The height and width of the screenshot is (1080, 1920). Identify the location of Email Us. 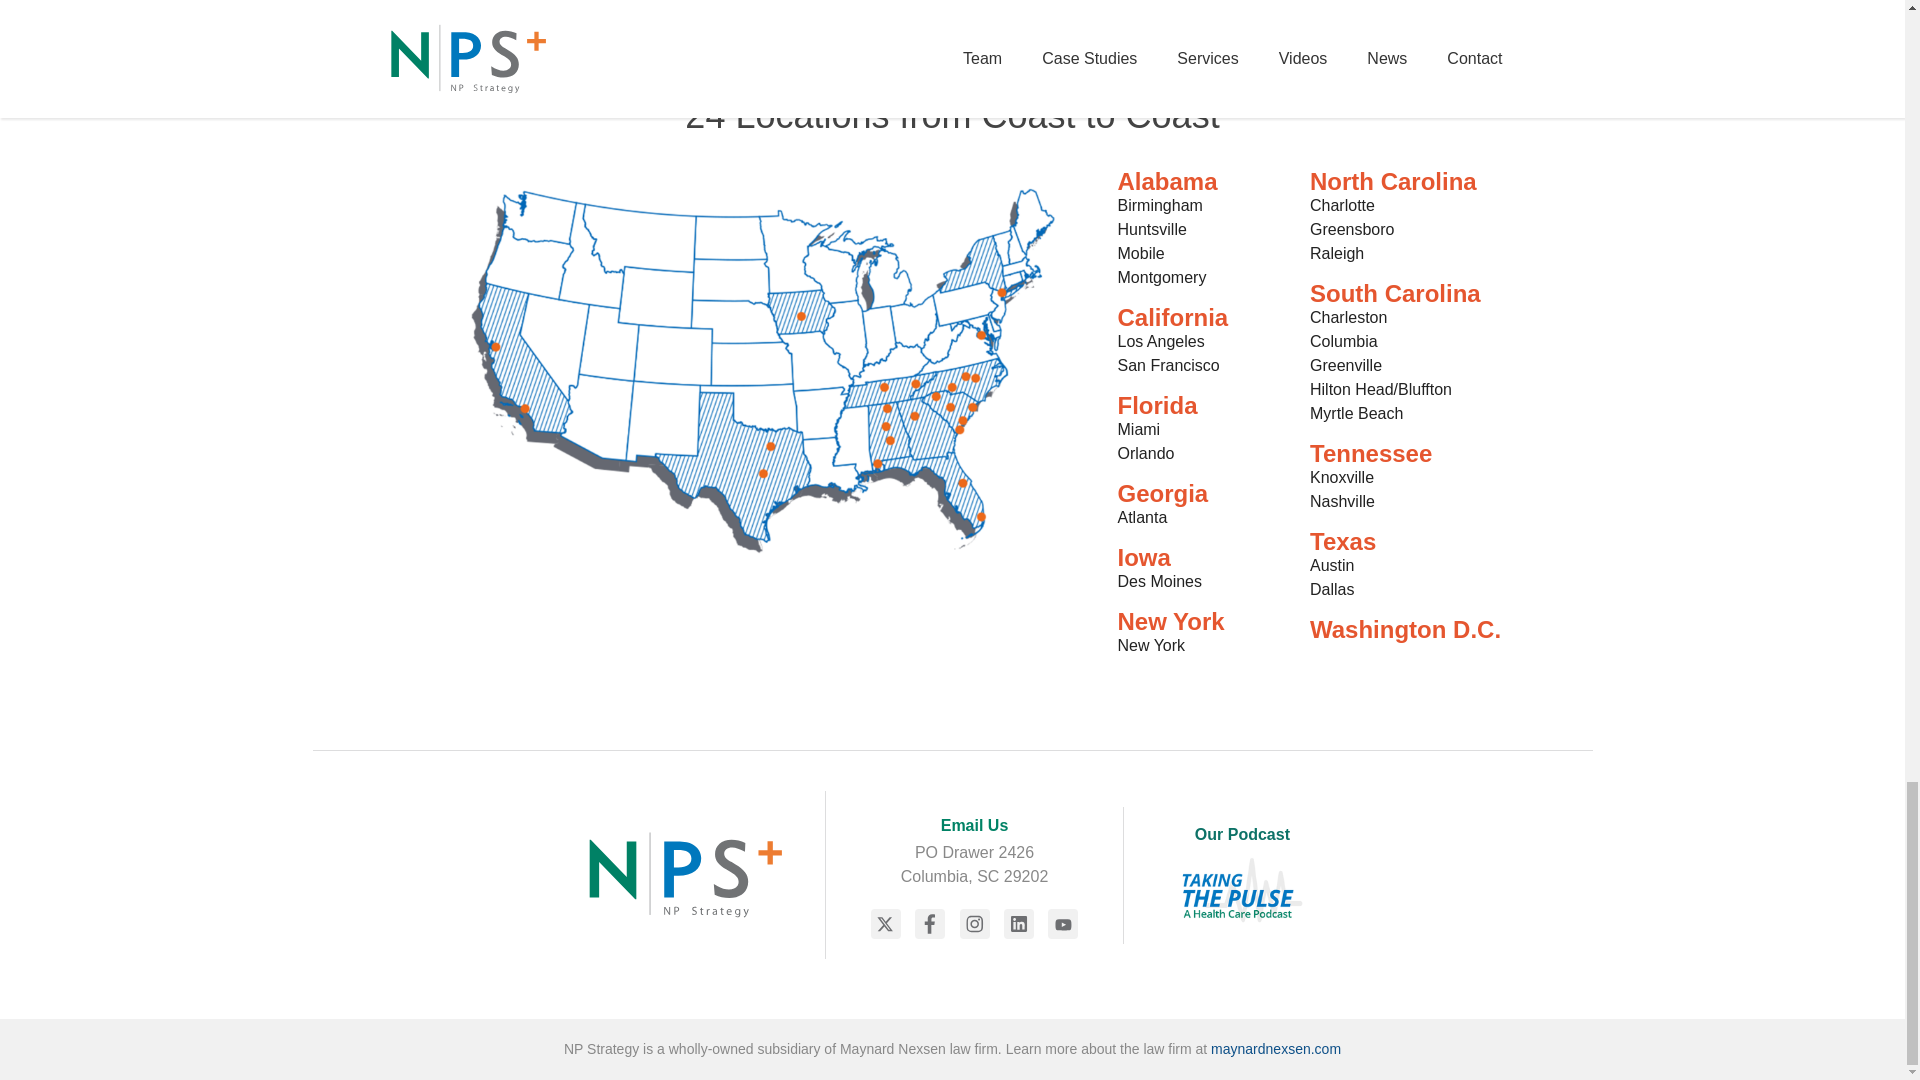
(974, 826).